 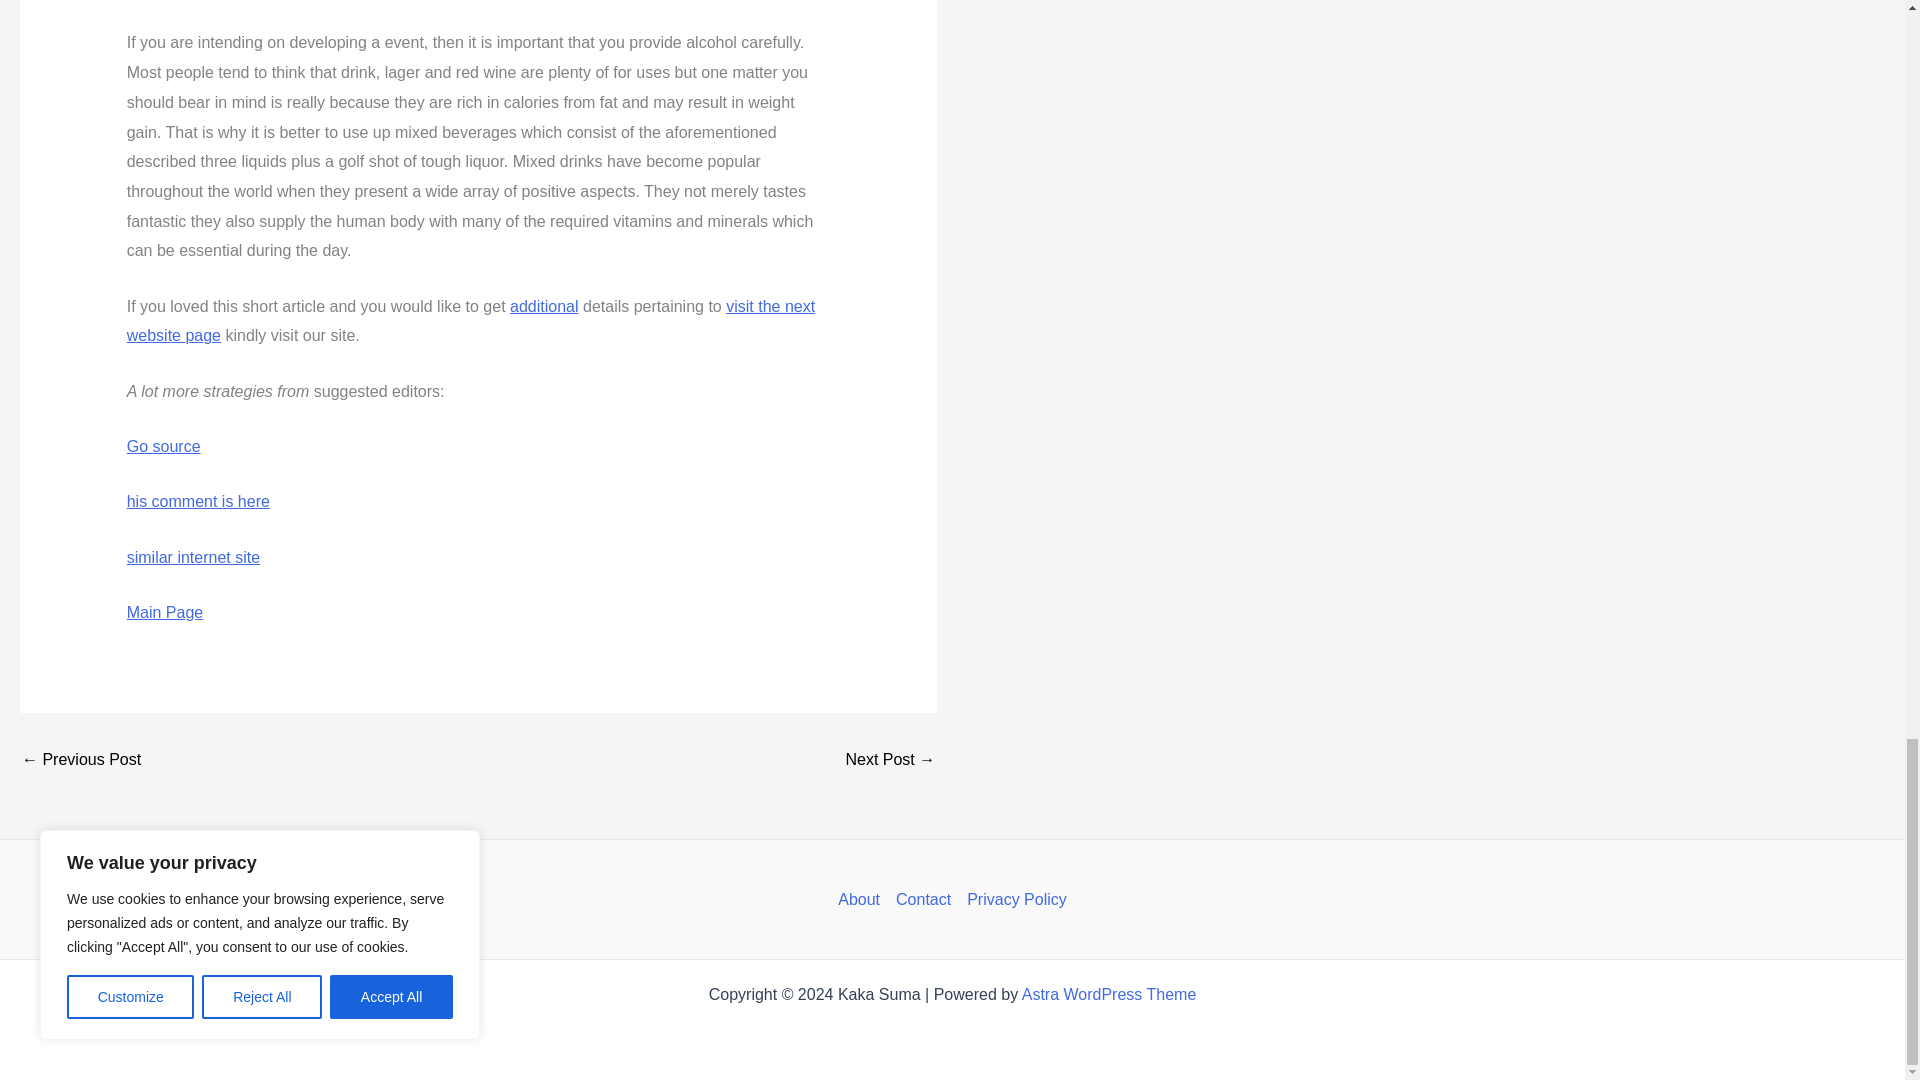 What do you see at coordinates (198, 500) in the screenshot?
I see `his comment is here` at bounding box center [198, 500].